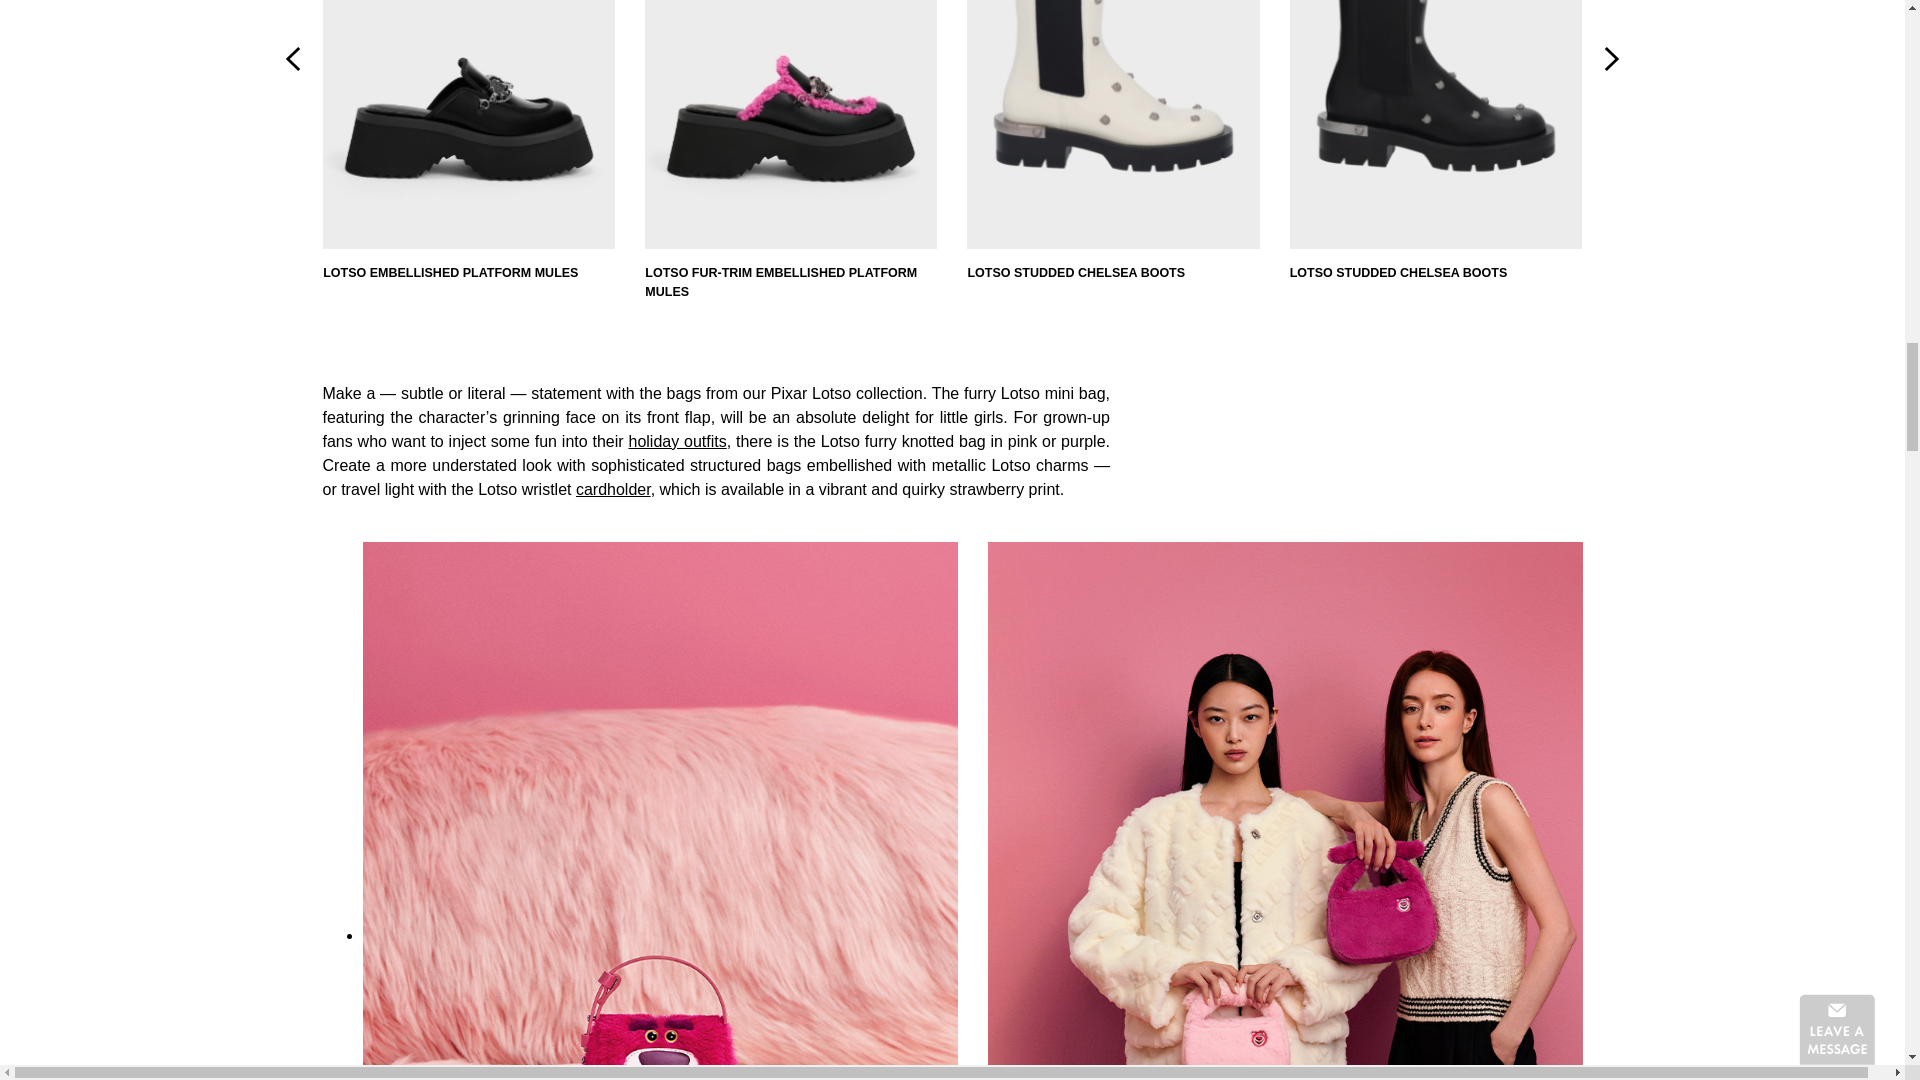  I want to click on Lotso Fur-Trim Embellished Platform Mules, so click(790, 151).